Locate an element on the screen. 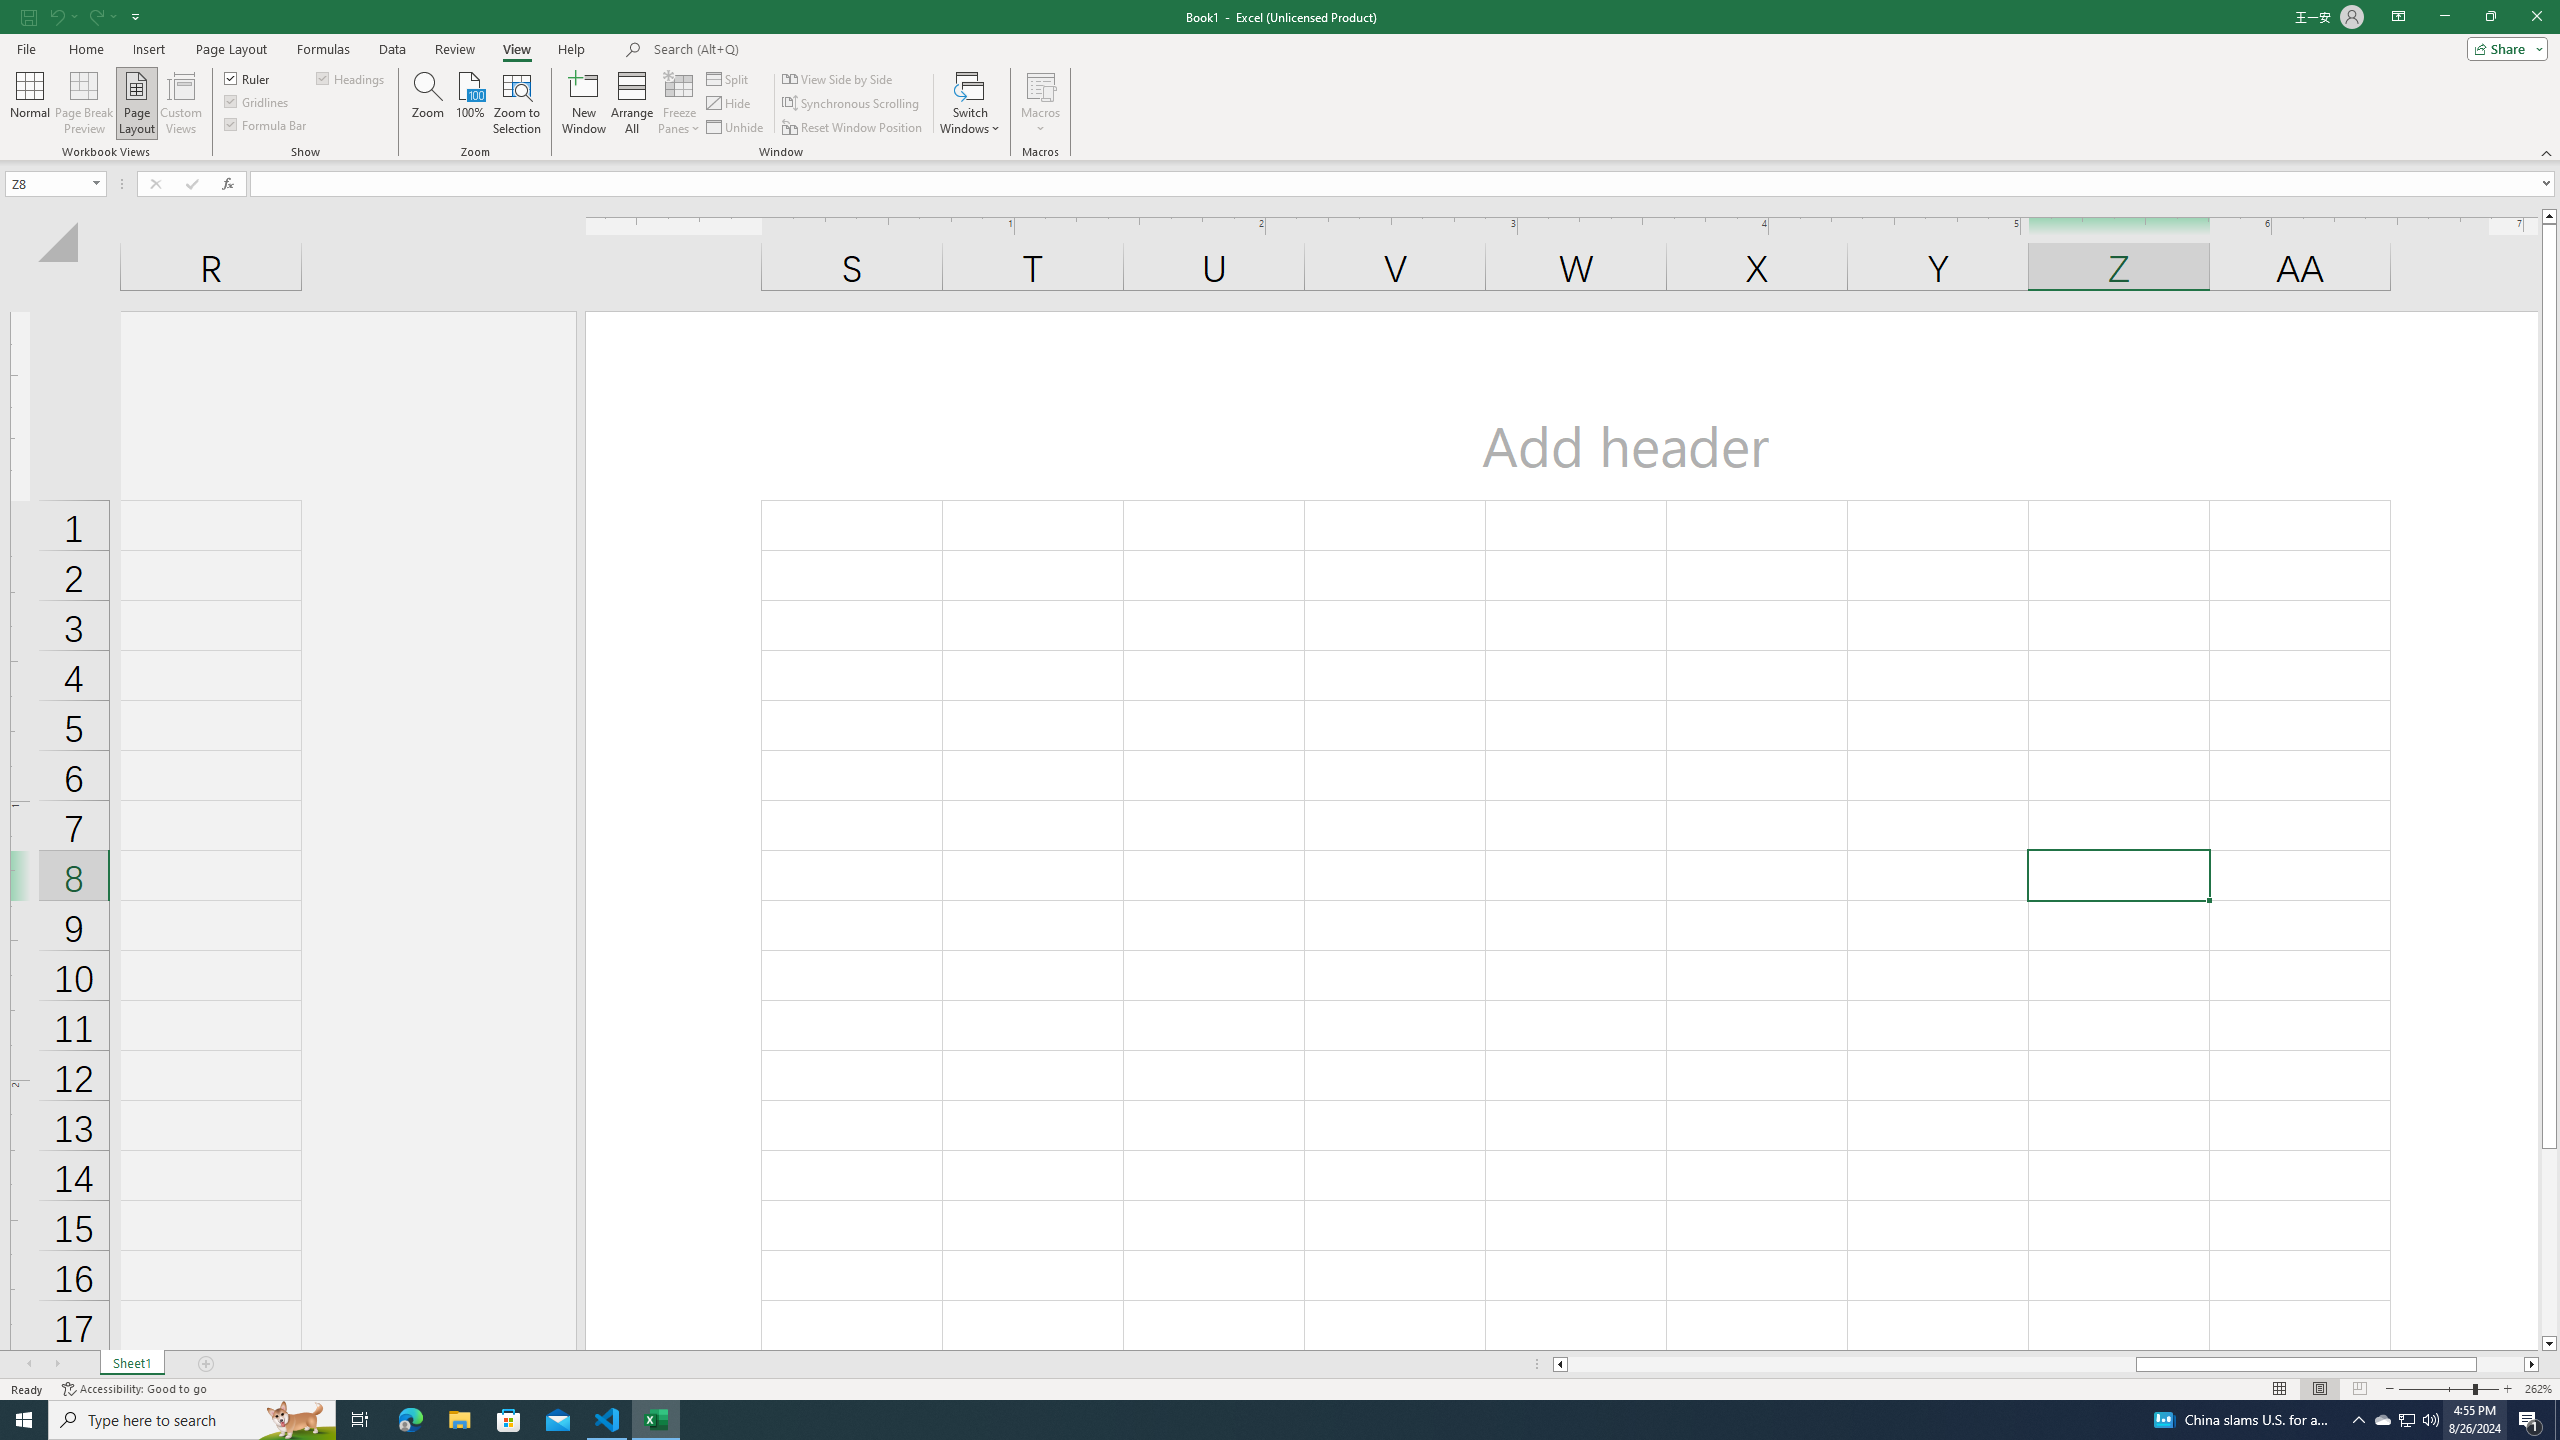 The image size is (2560, 1440). Page left is located at coordinates (1850, 1364).